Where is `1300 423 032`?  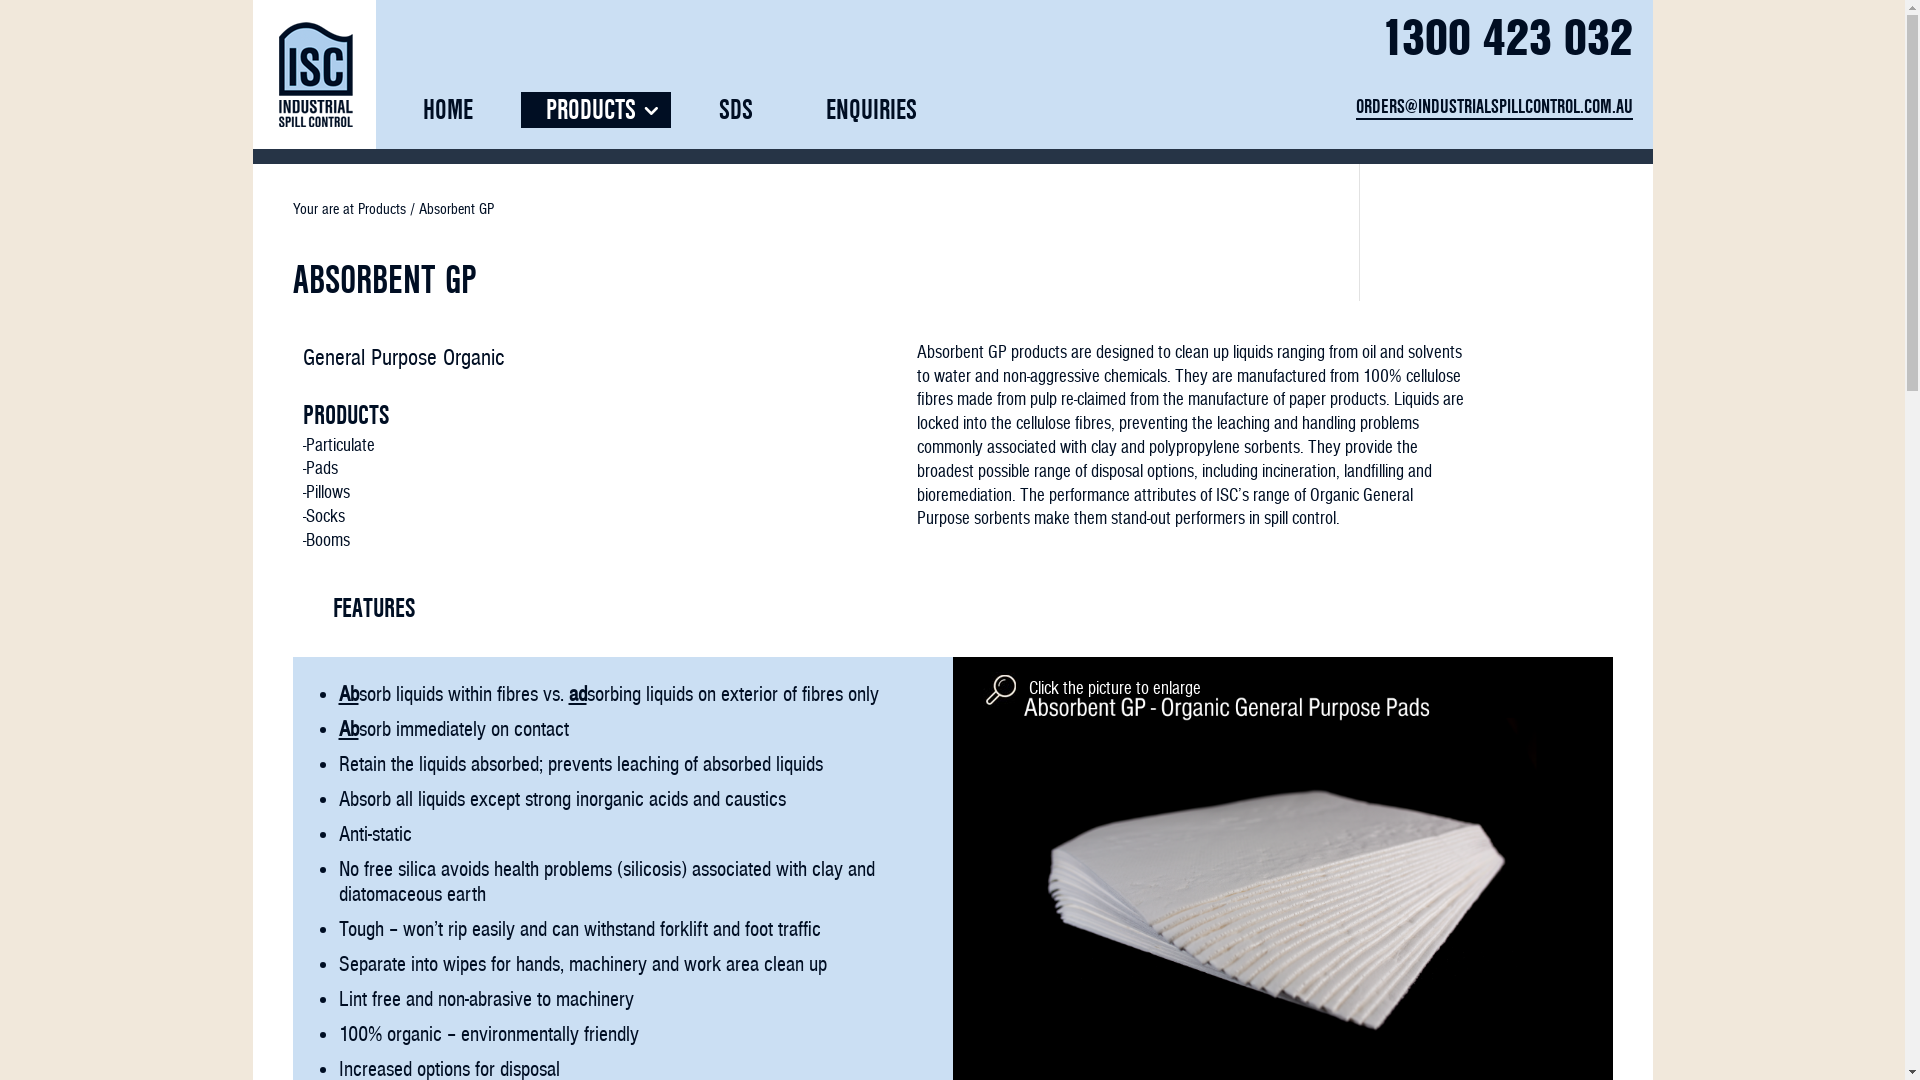
1300 423 032 is located at coordinates (1506, 38).